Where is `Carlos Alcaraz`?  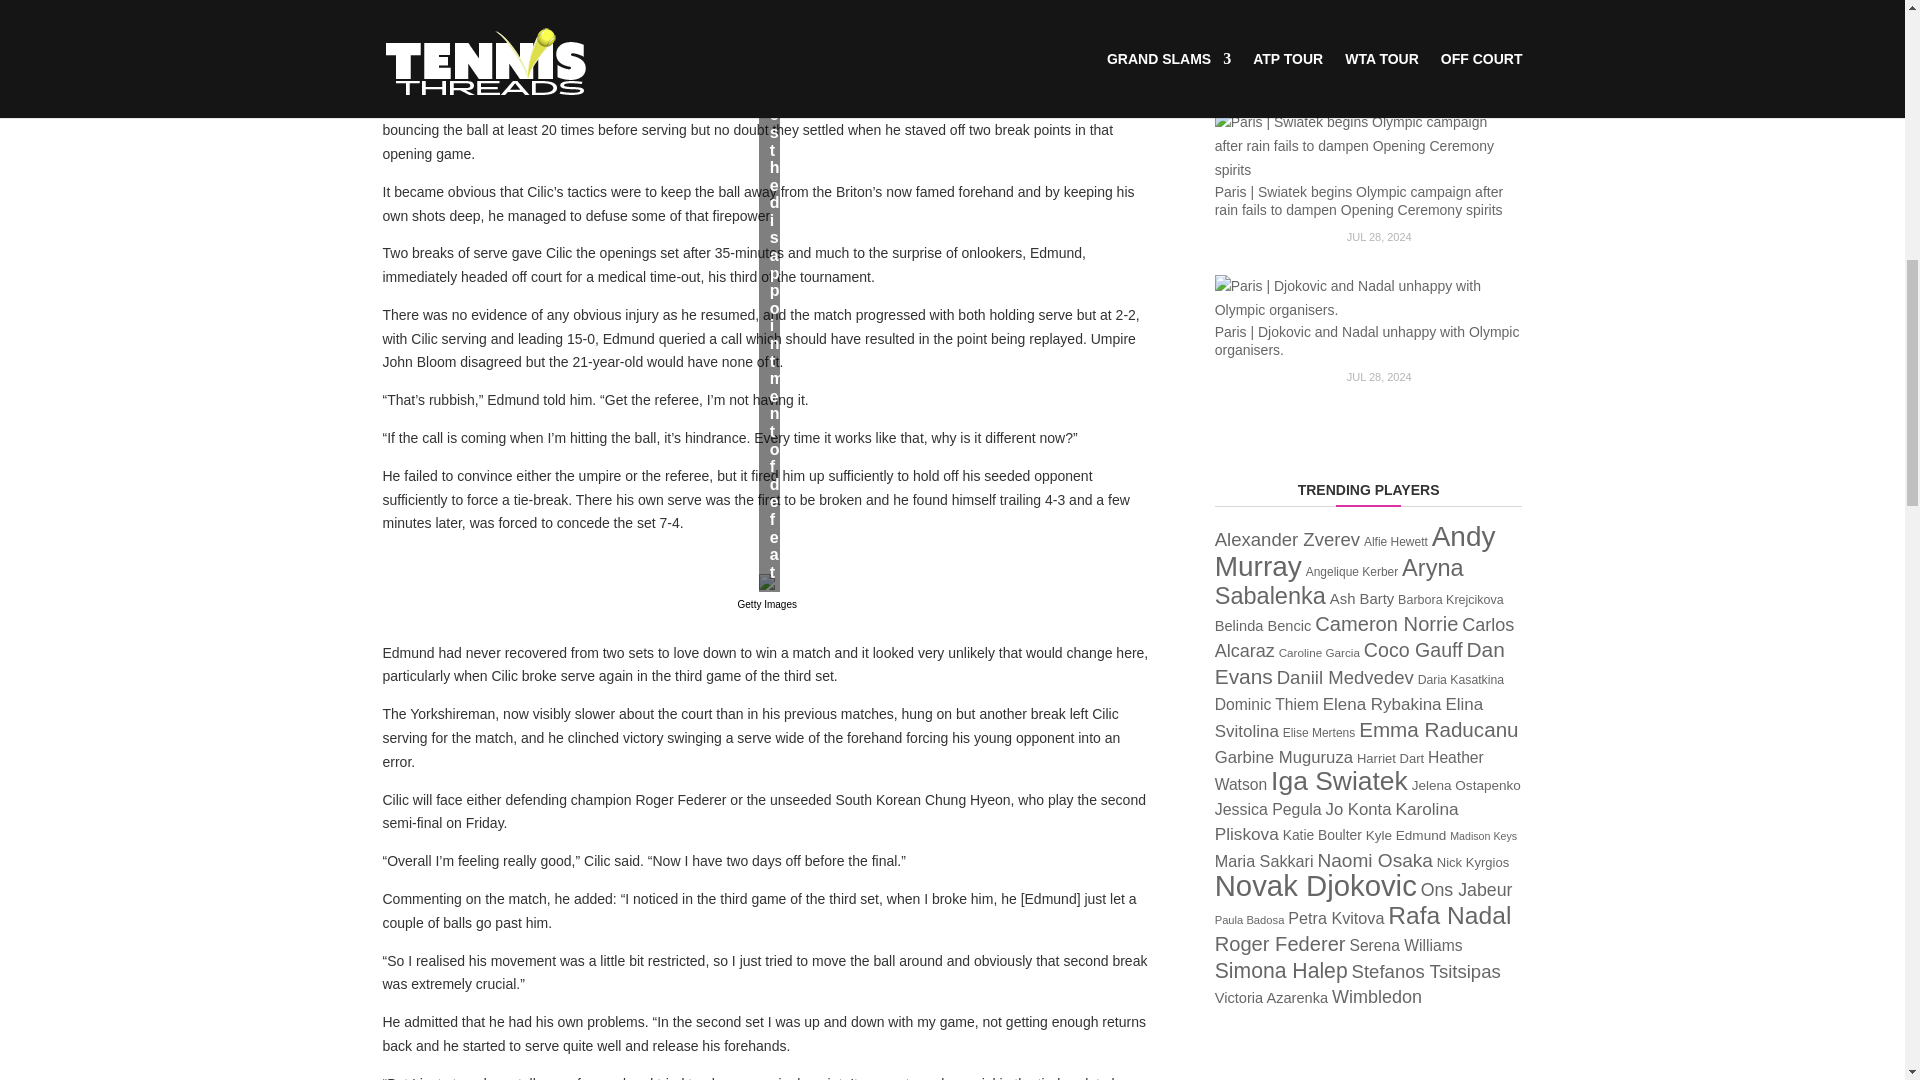 Carlos Alcaraz is located at coordinates (1364, 638).